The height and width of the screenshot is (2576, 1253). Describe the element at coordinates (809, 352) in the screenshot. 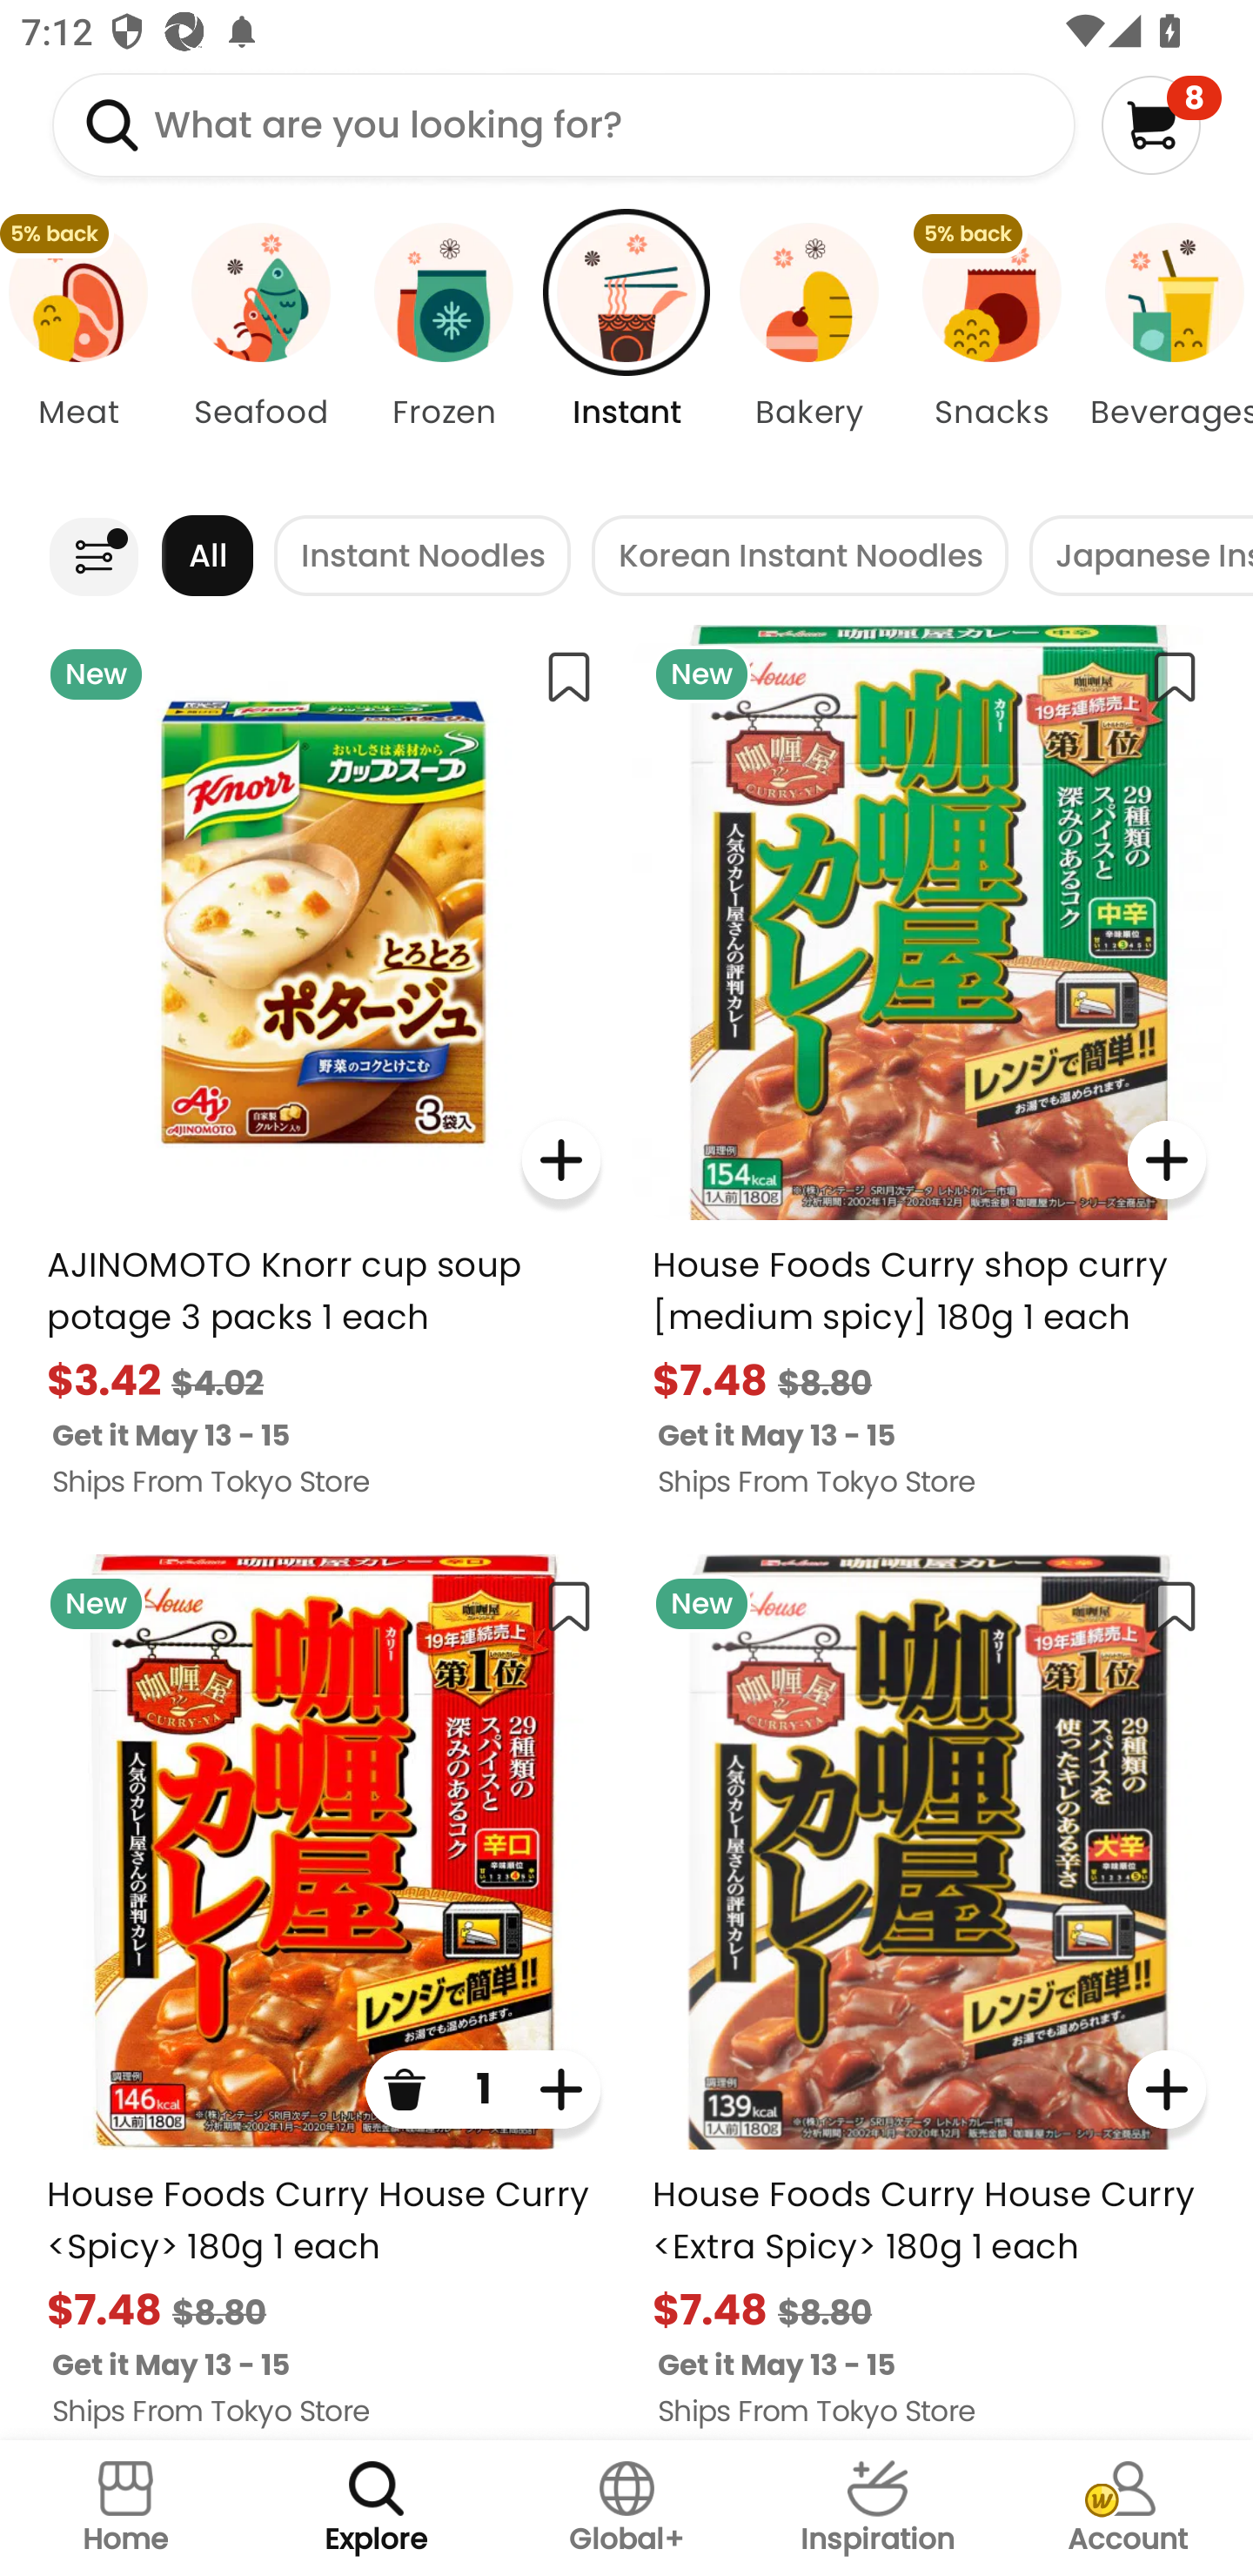

I see `Bakery` at that location.